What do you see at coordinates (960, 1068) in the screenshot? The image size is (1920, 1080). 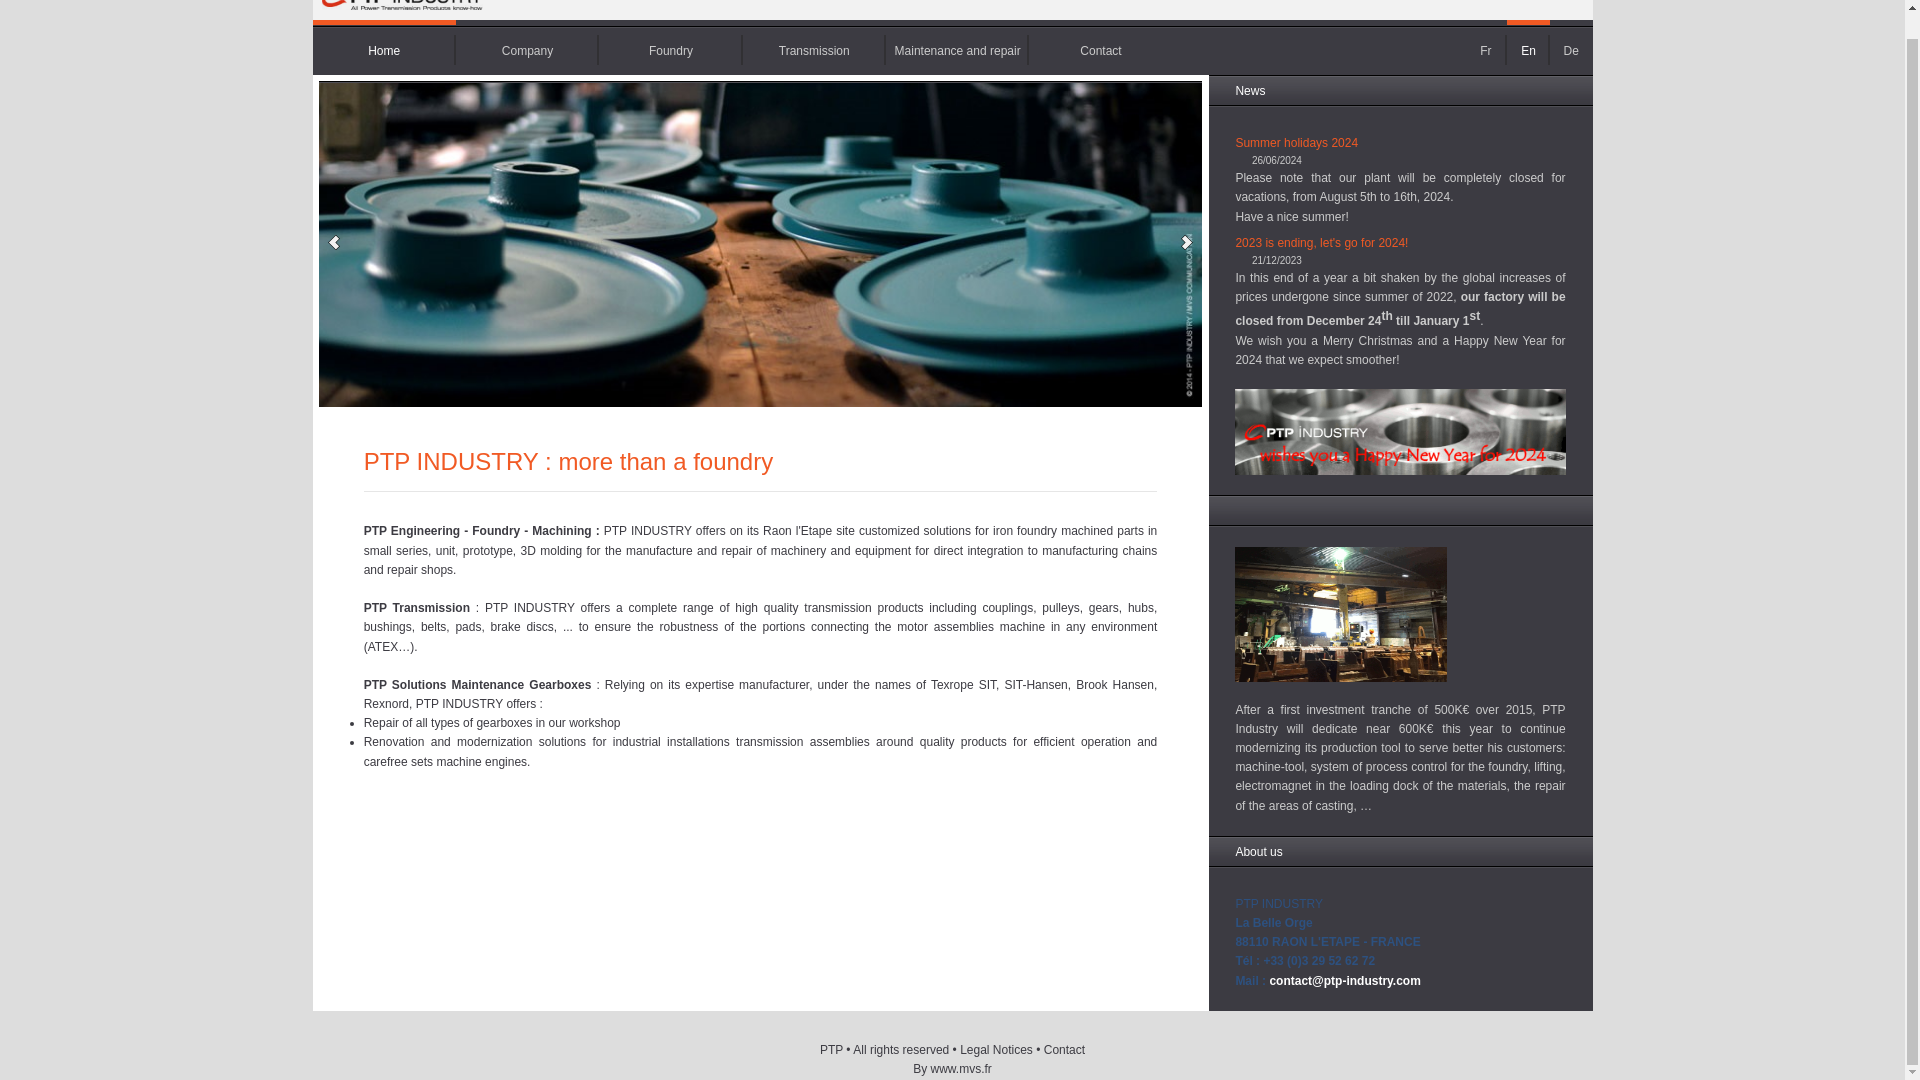 I see `MVS.fr` at bounding box center [960, 1068].